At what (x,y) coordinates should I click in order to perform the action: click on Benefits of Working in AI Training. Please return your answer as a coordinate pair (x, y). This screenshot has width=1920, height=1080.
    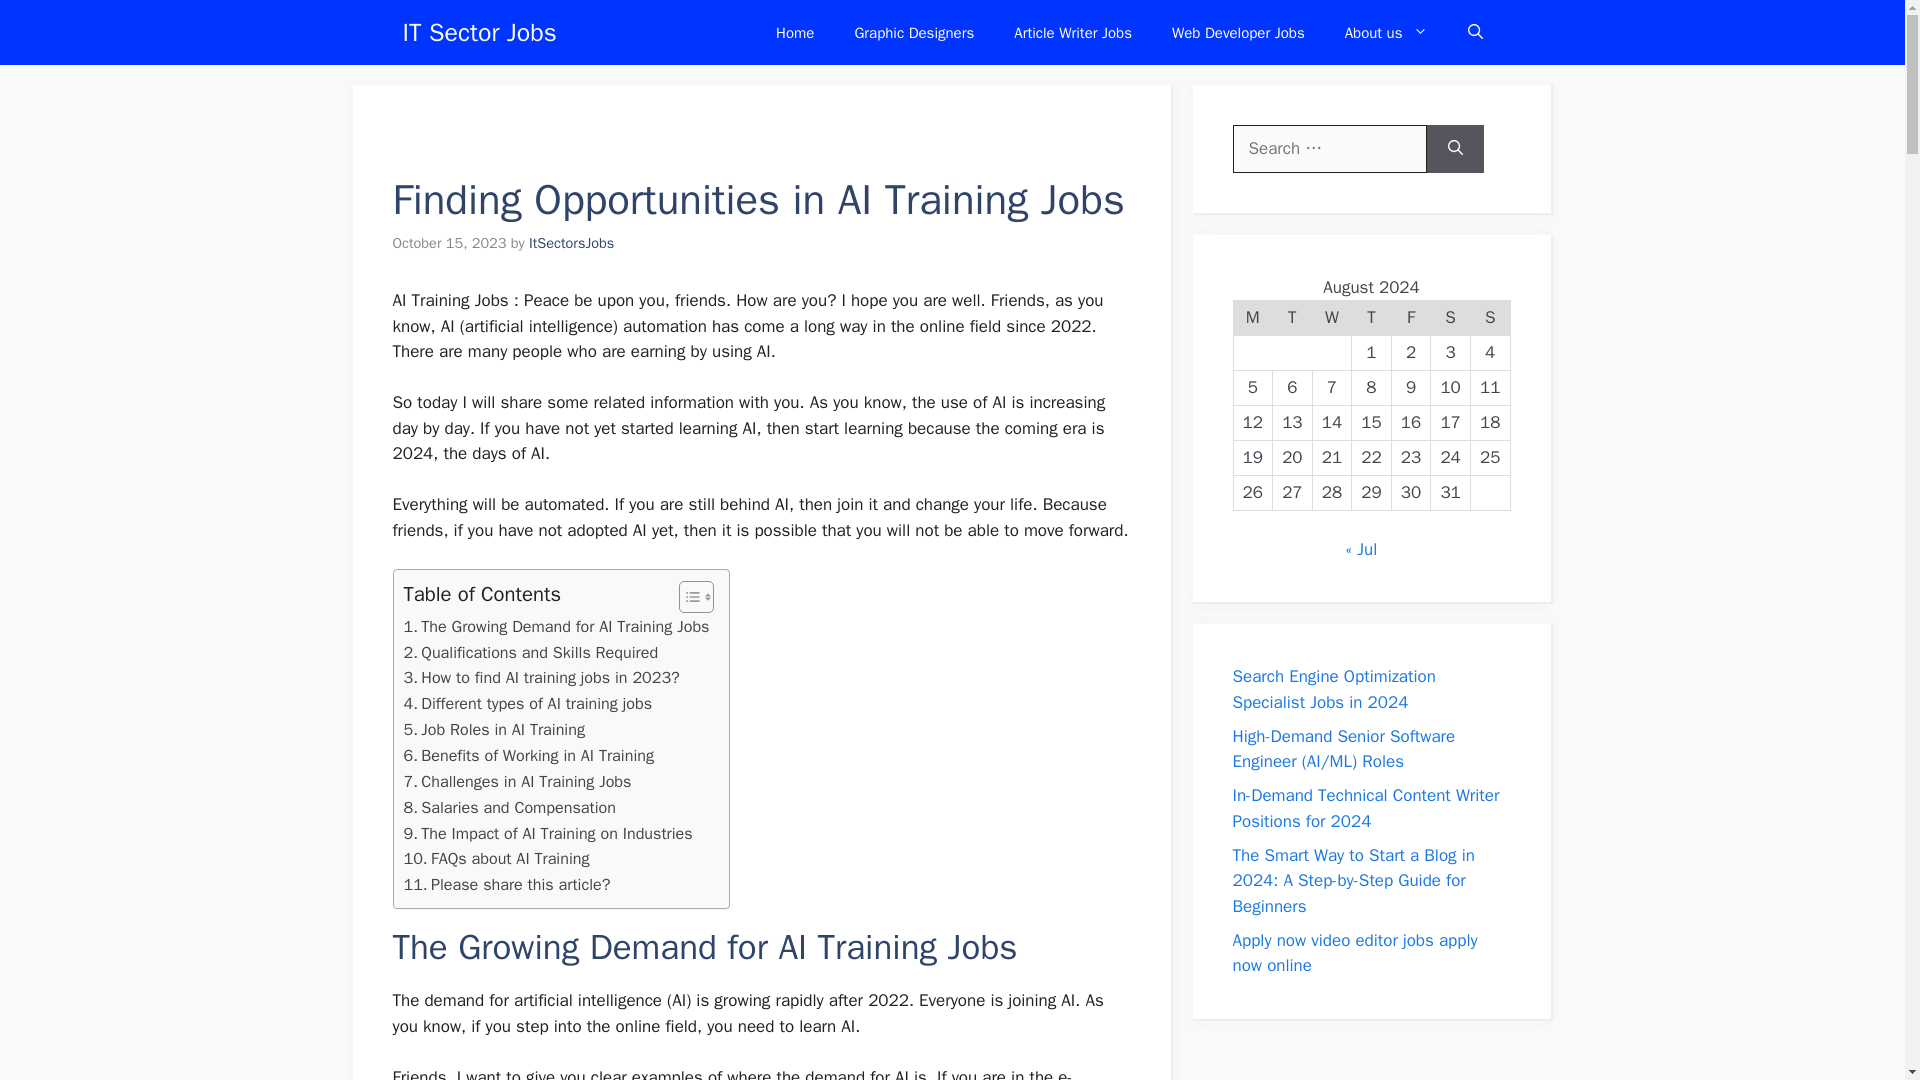
    Looking at the image, I should click on (528, 756).